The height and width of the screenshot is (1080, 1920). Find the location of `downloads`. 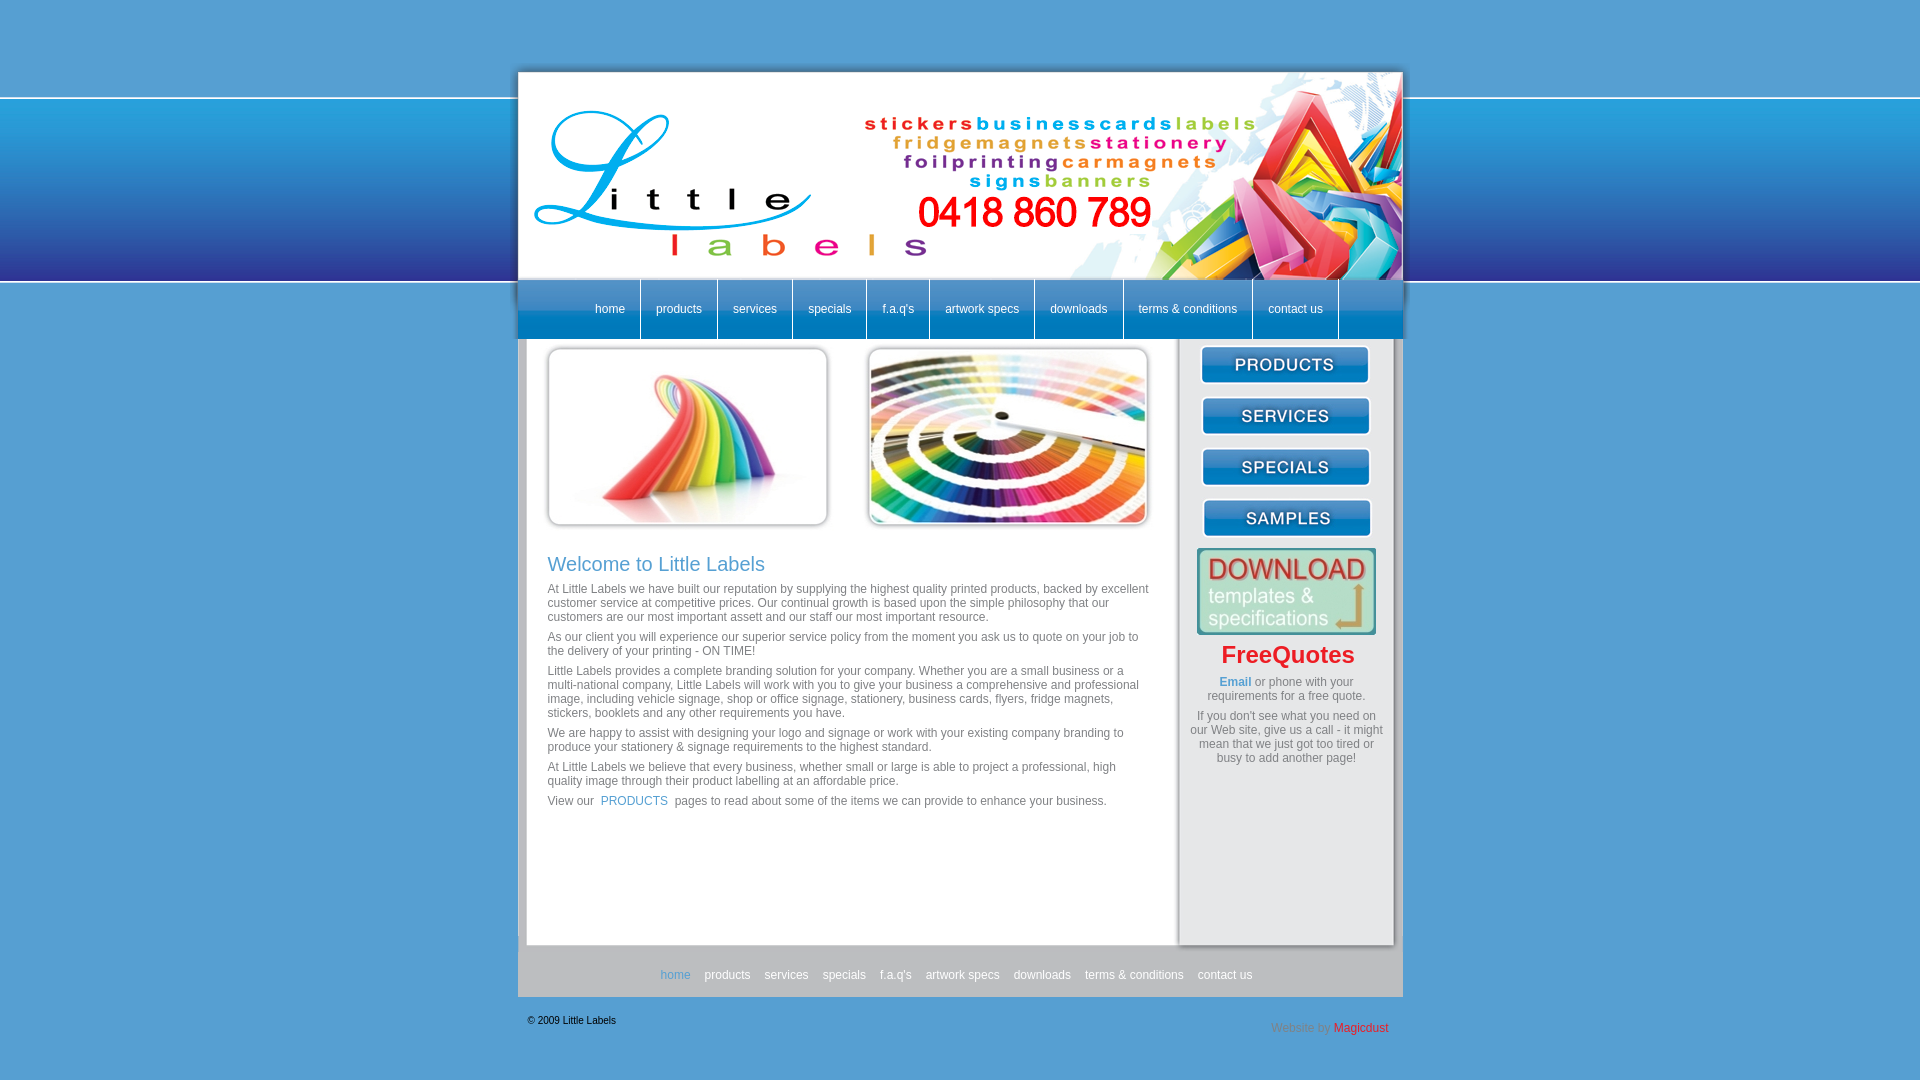

downloads is located at coordinates (1078, 309).